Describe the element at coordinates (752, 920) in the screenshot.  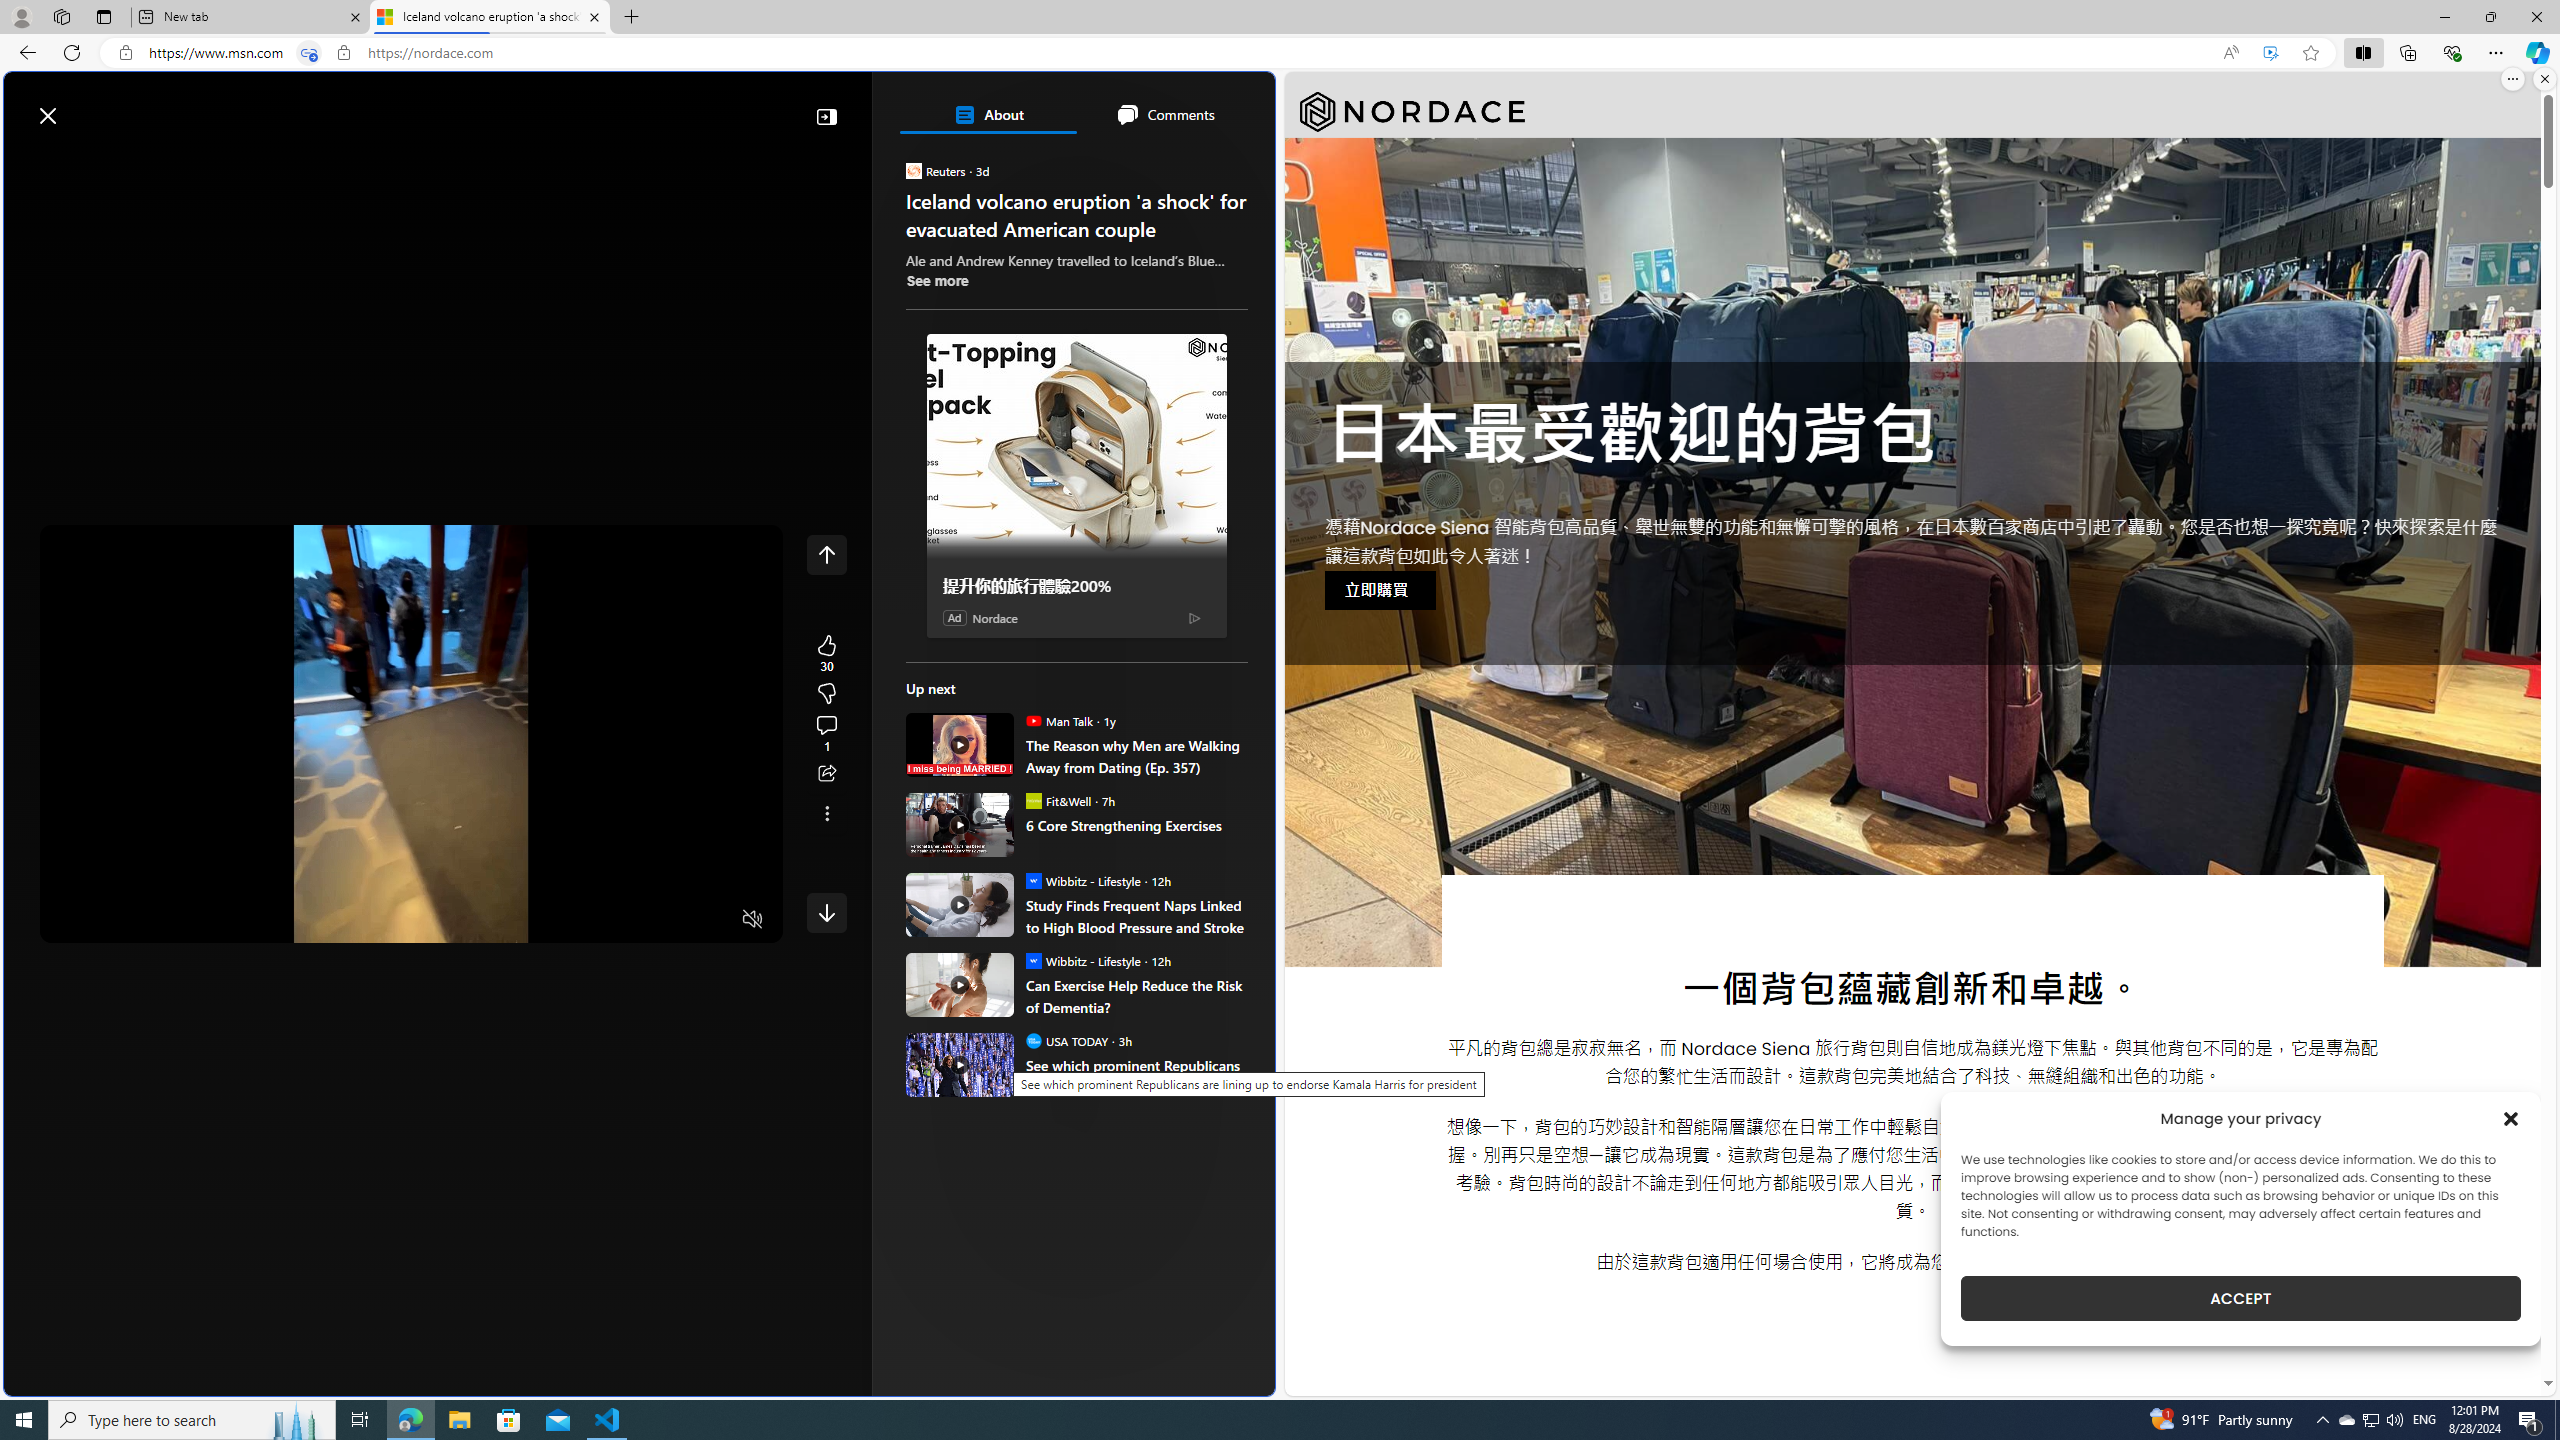
I see `Unmute` at that location.